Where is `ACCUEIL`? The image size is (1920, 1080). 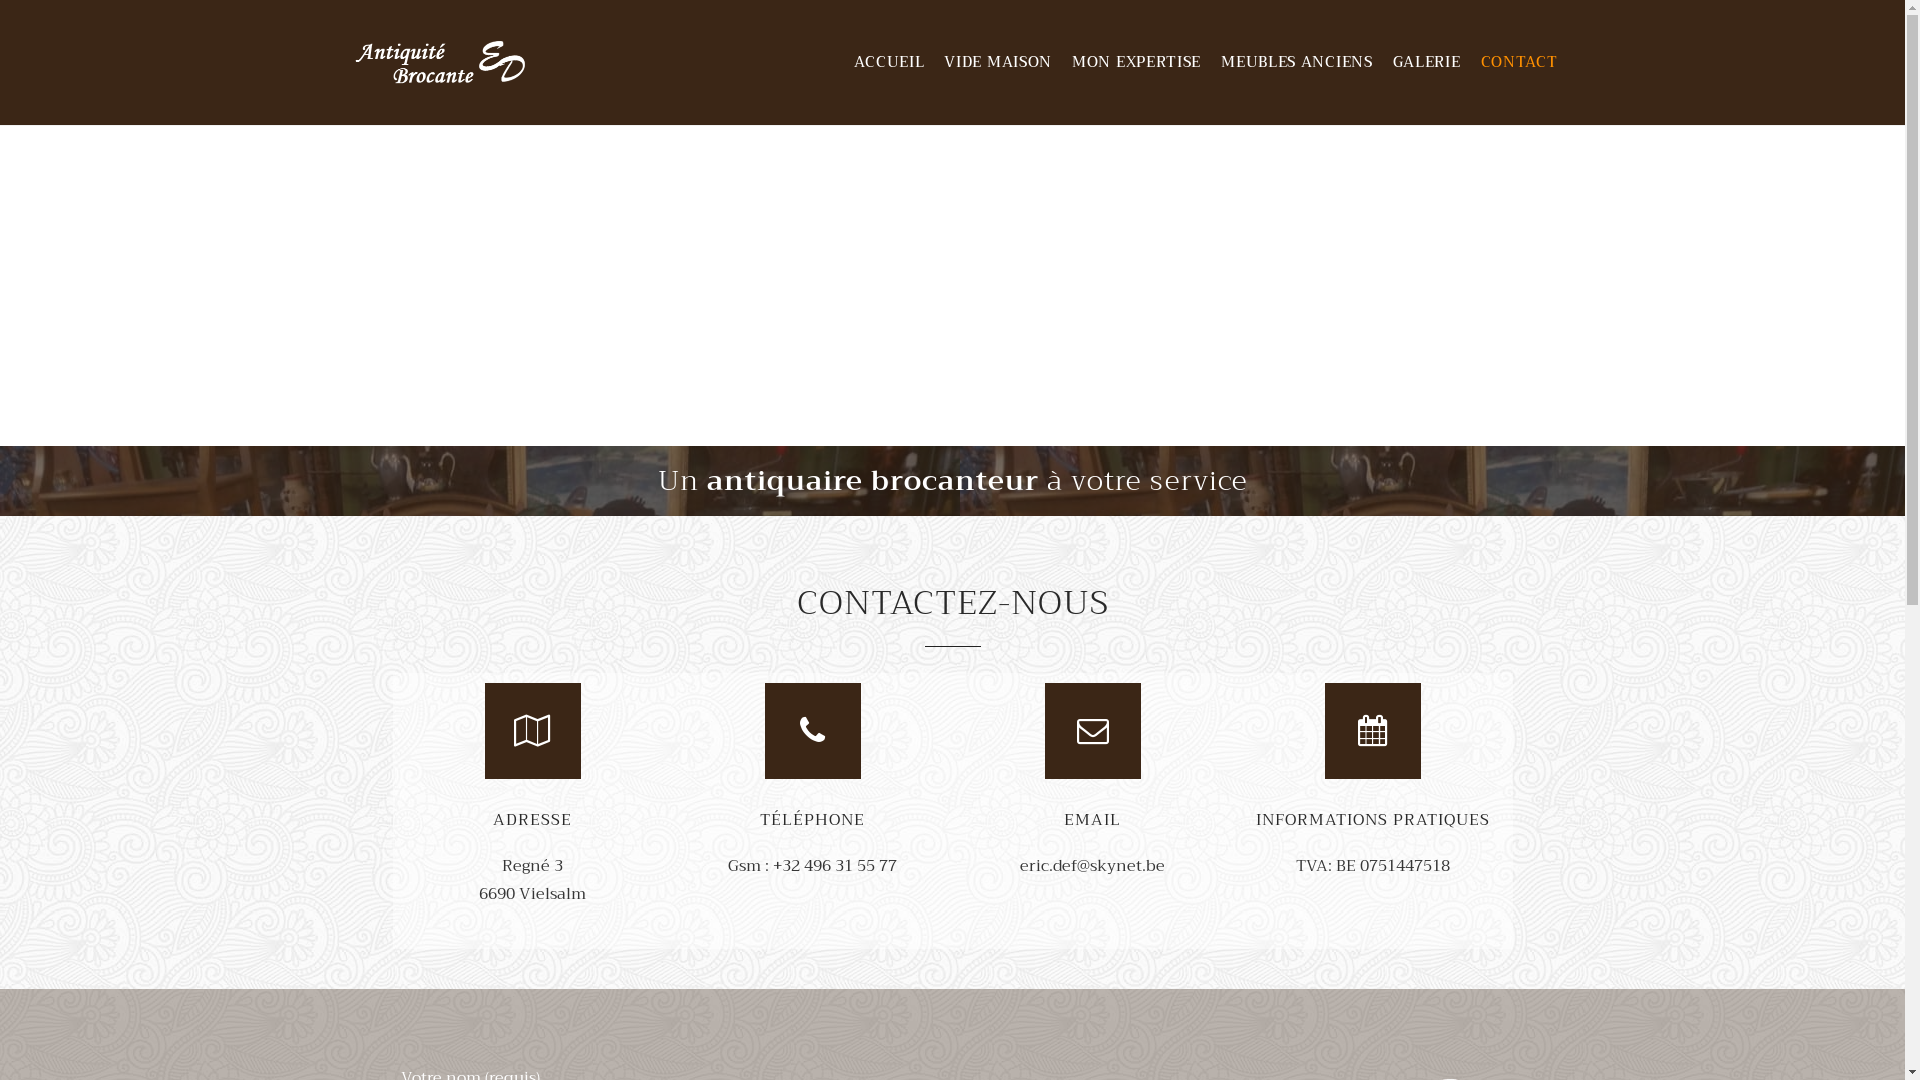 ACCUEIL is located at coordinates (889, 62).